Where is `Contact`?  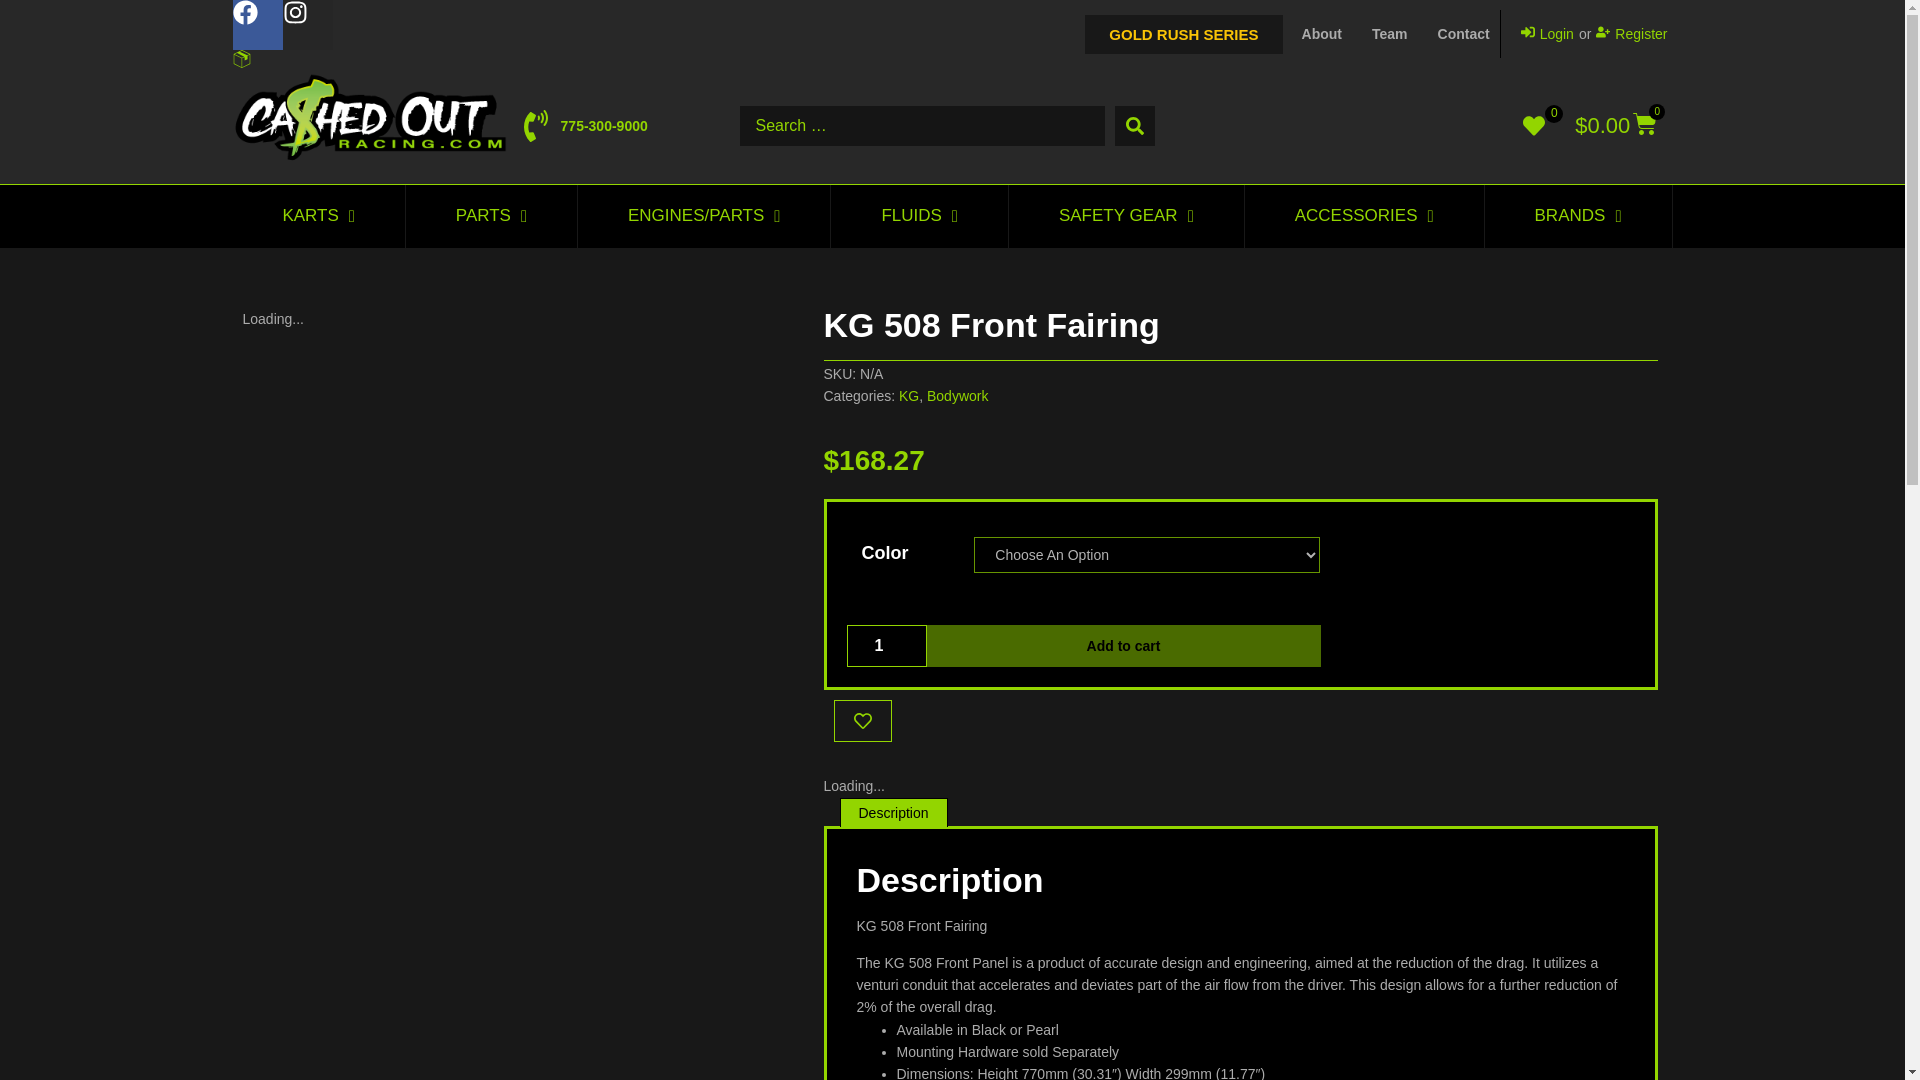 Contact is located at coordinates (1464, 34).